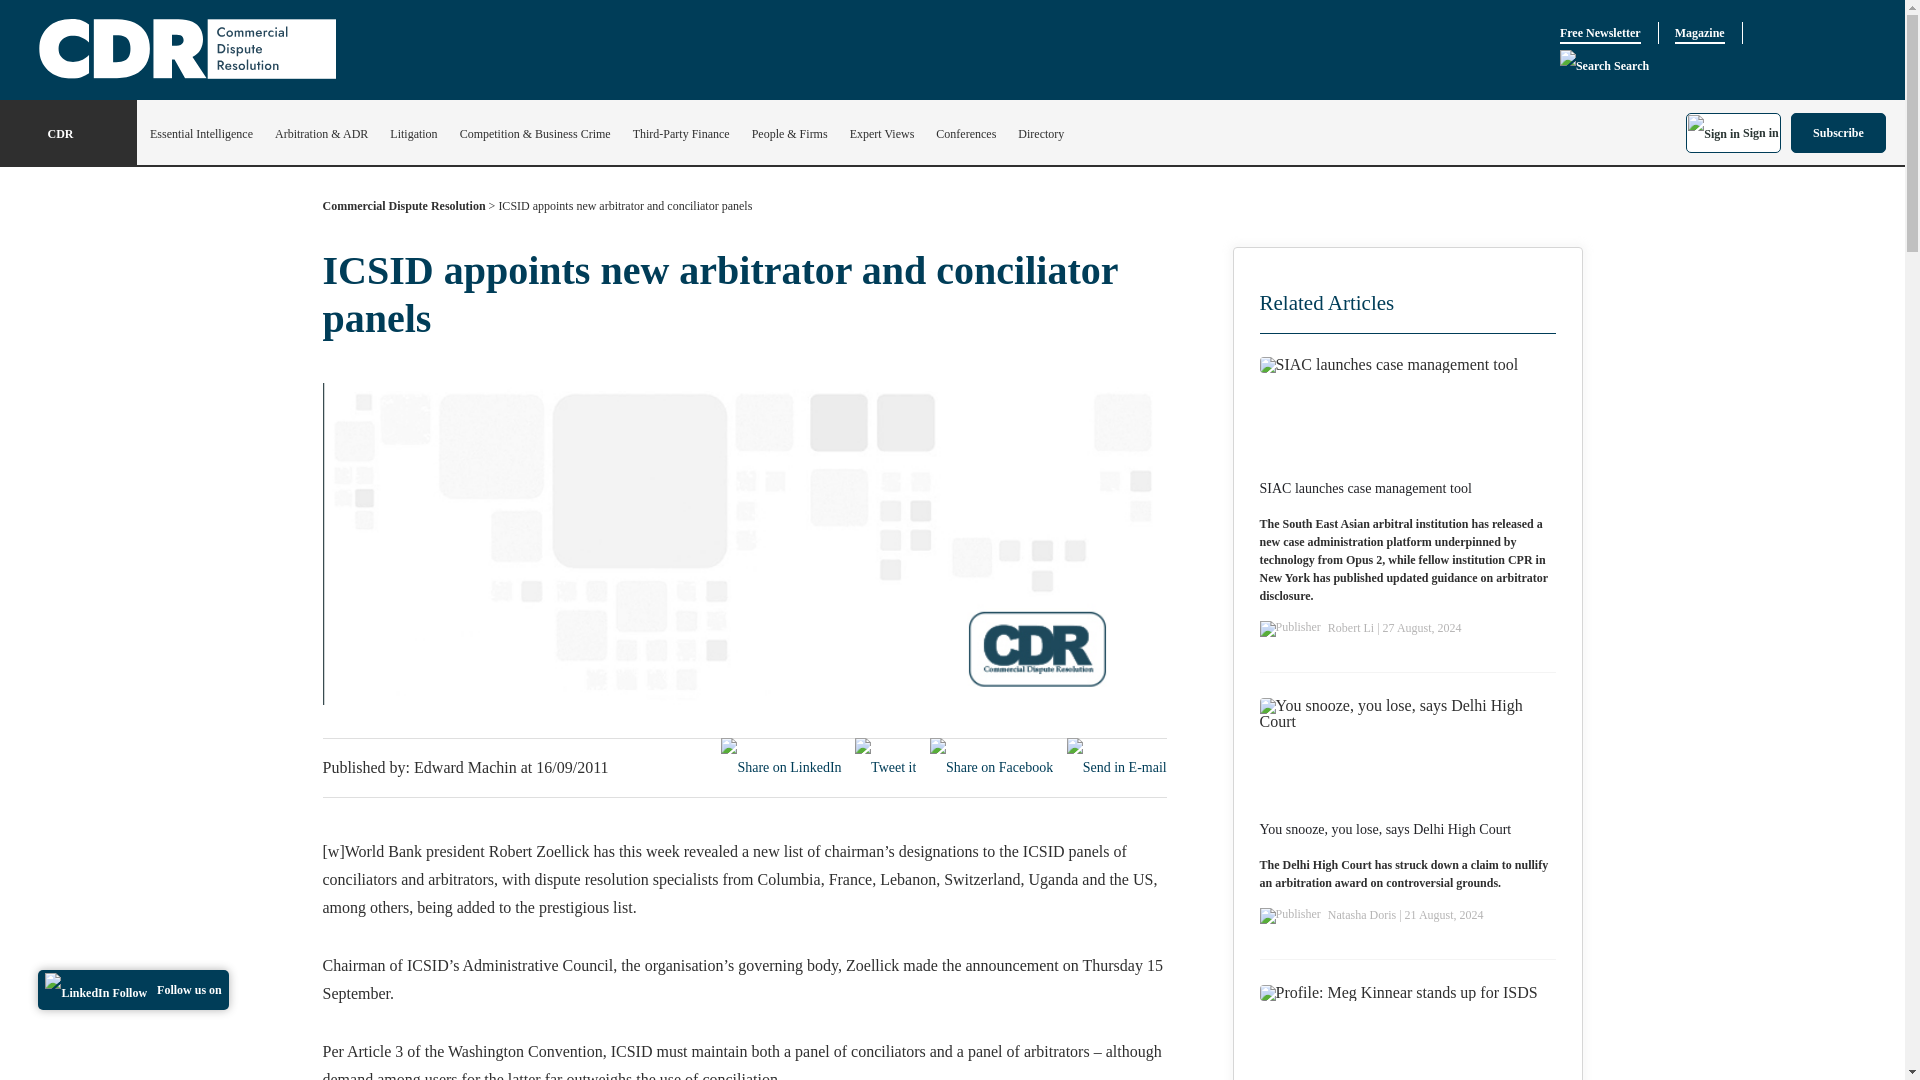  What do you see at coordinates (404, 210) in the screenshot?
I see `Commercial Dispute Resolution` at bounding box center [404, 210].